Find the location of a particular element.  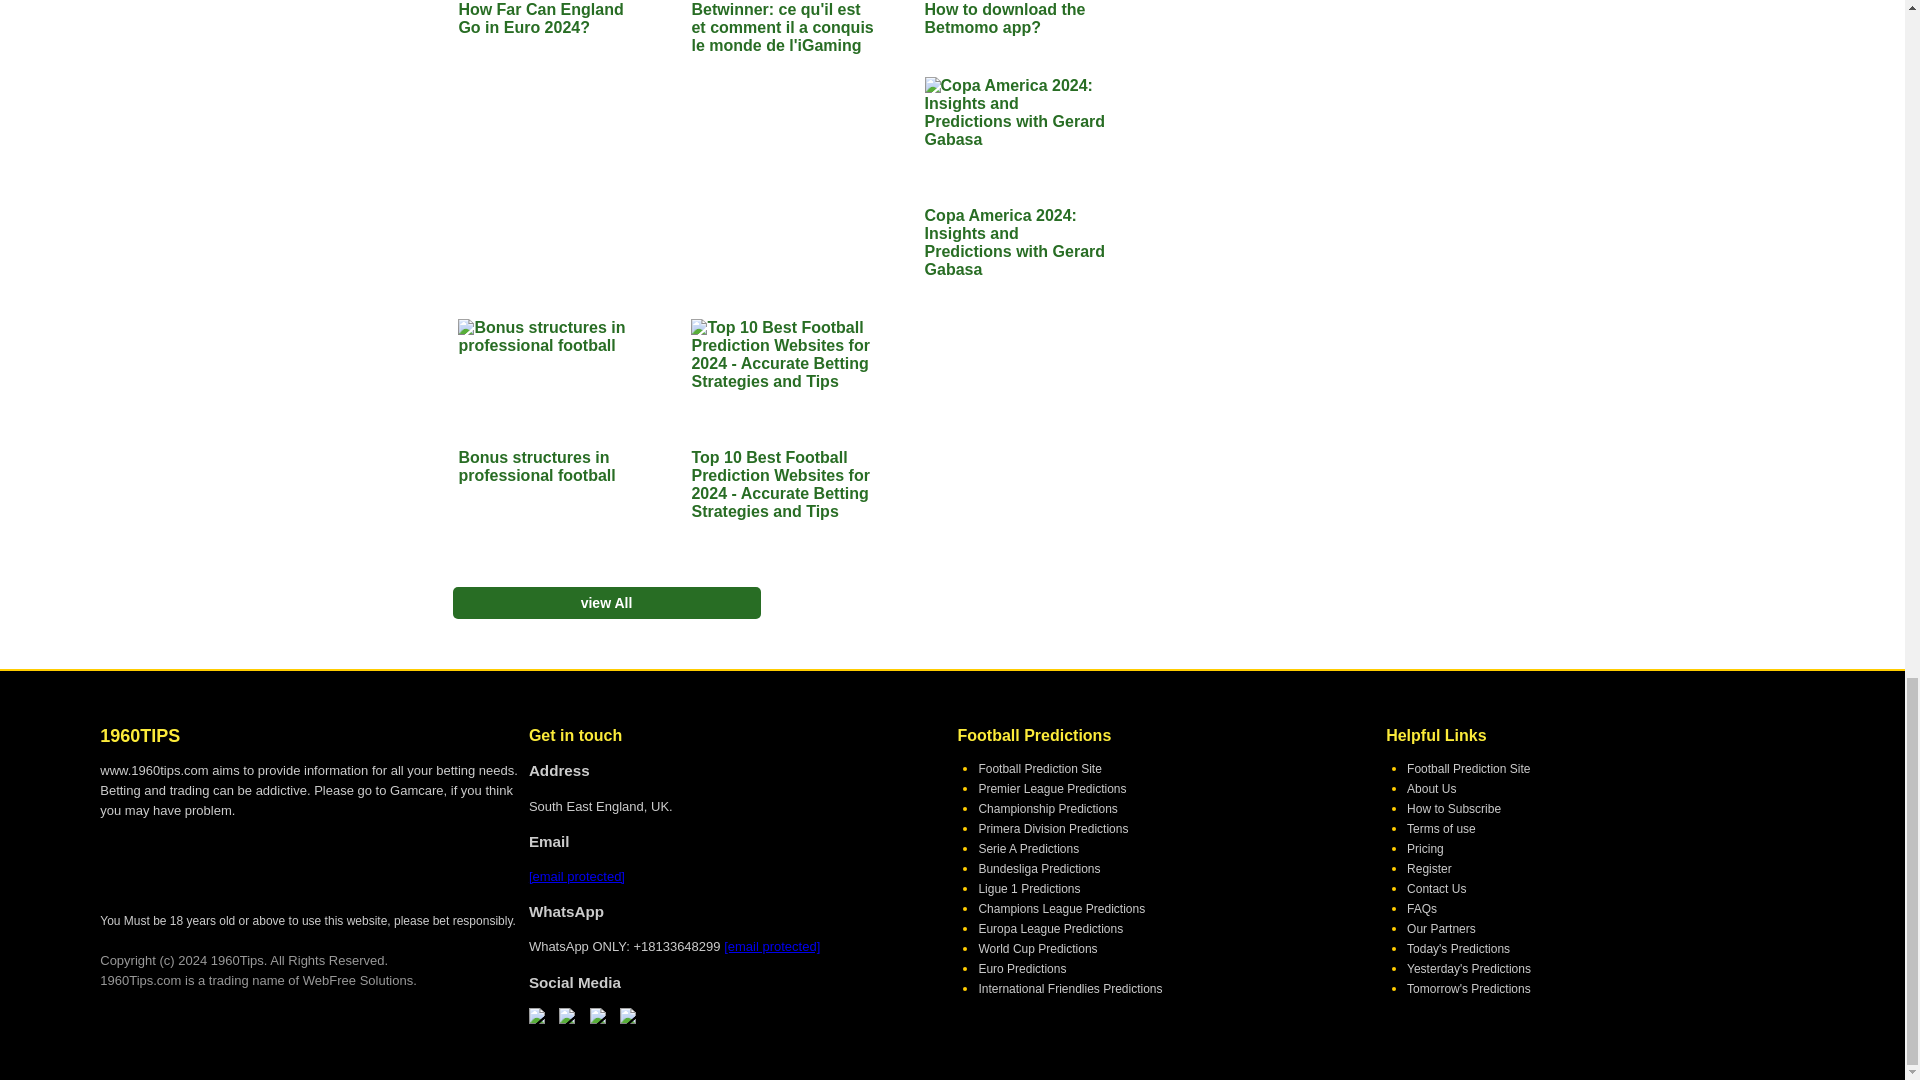

Register is located at coordinates (1429, 868).